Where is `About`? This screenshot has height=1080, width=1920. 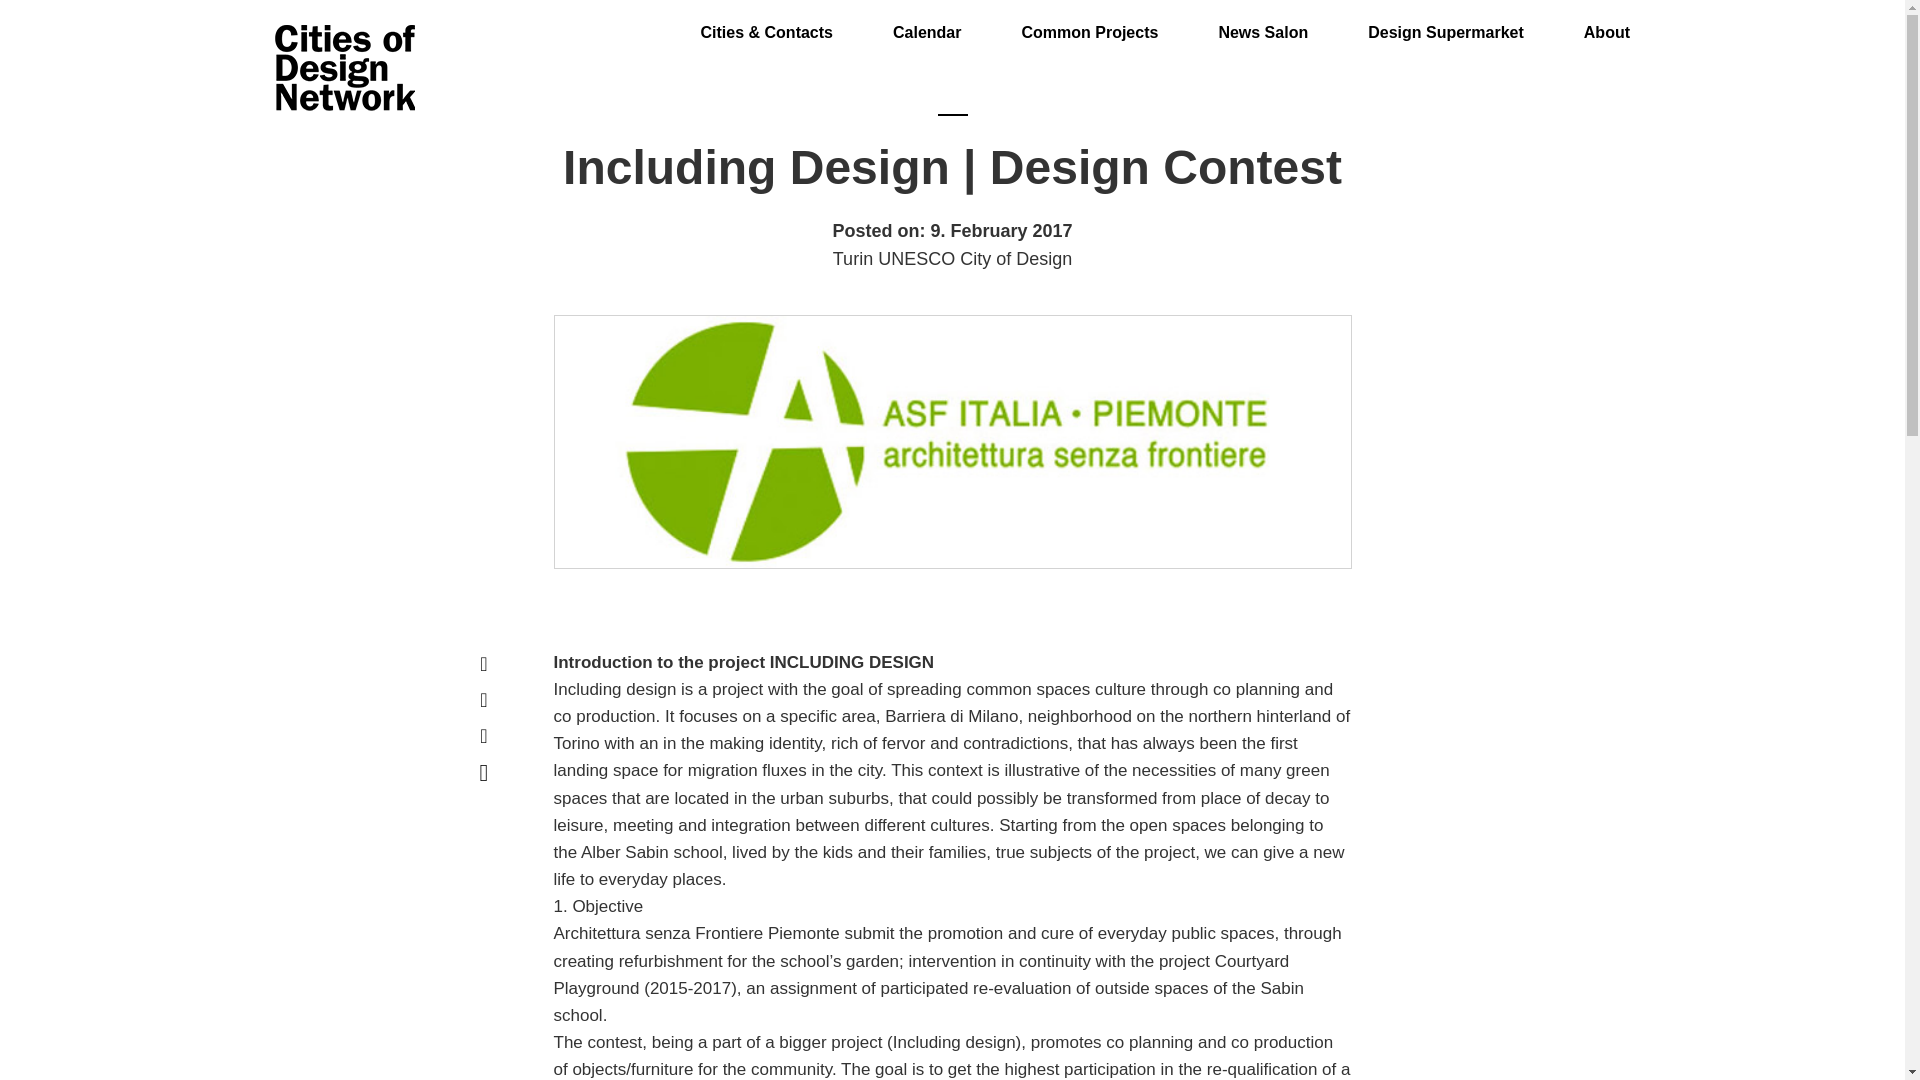 About is located at coordinates (1607, 21).